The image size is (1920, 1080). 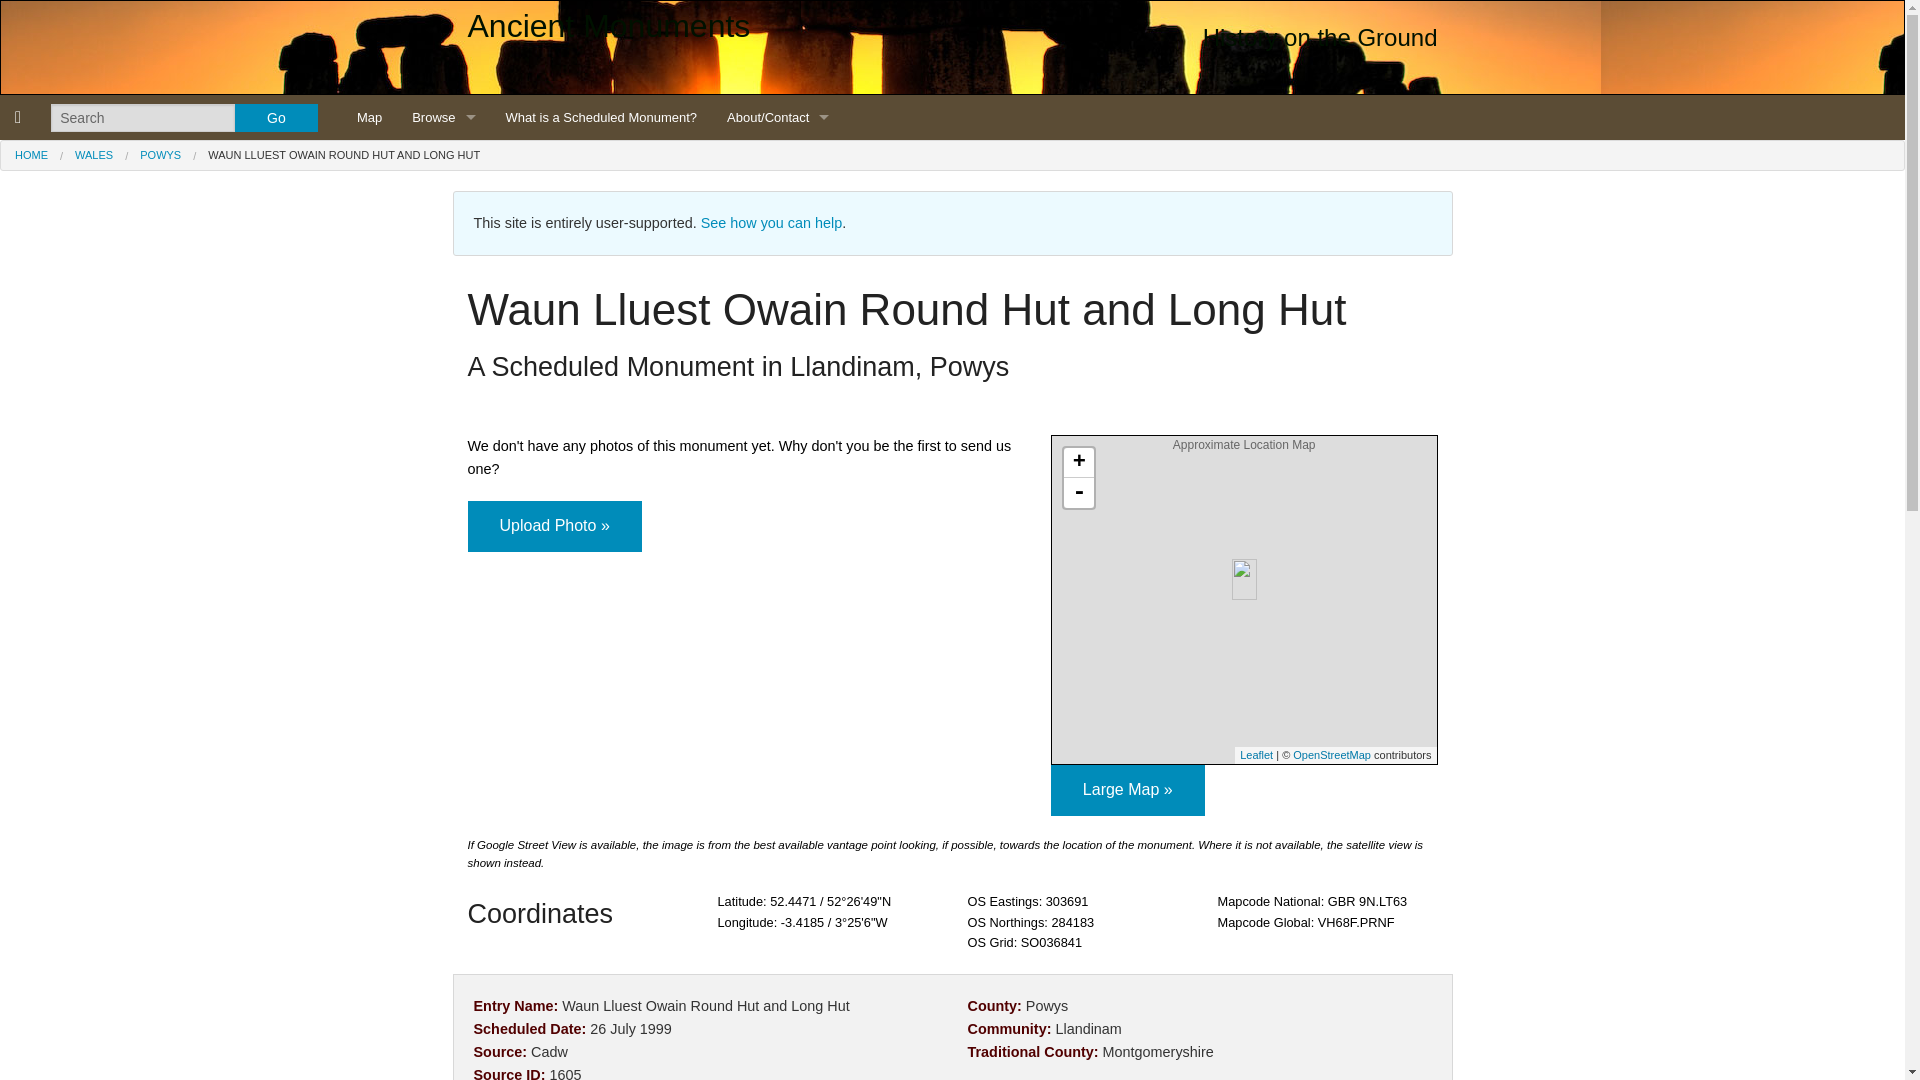 What do you see at coordinates (778, 477) in the screenshot?
I see `Donate` at bounding box center [778, 477].